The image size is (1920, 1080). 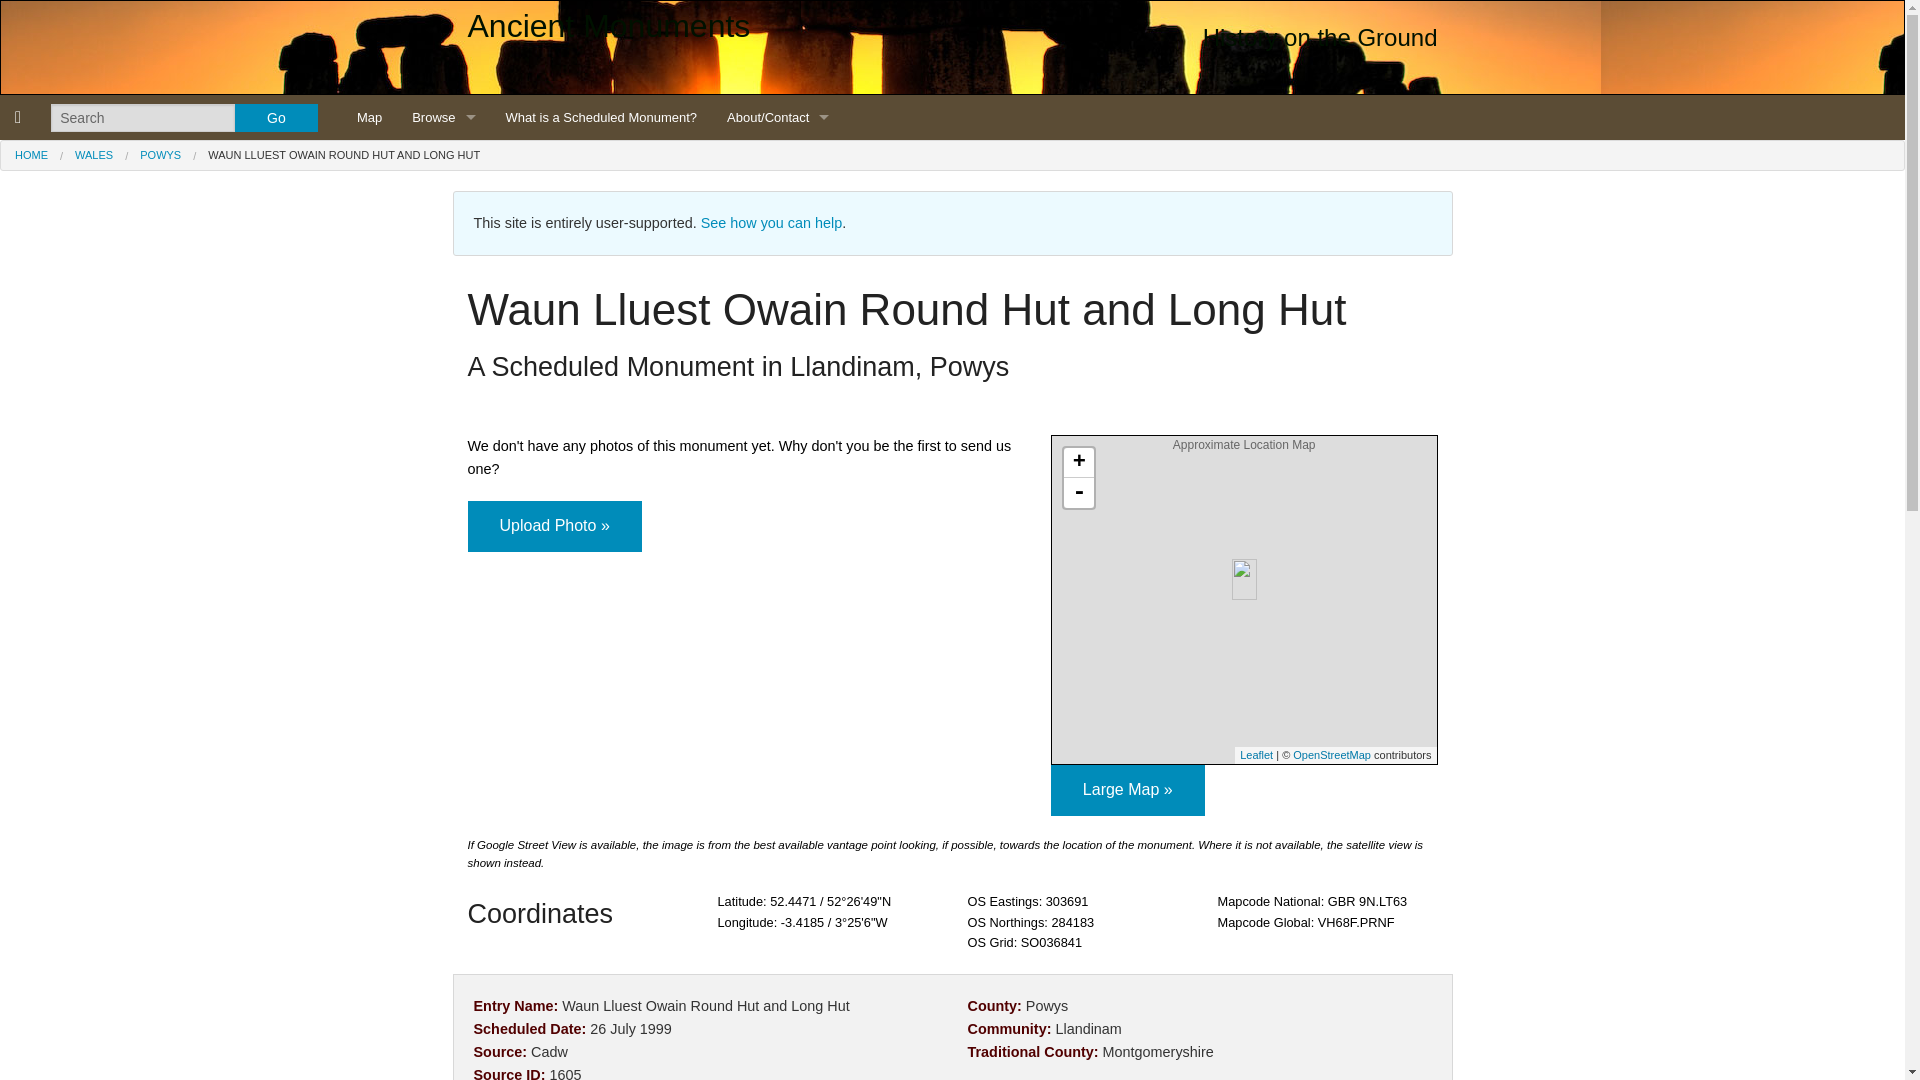 What do you see at coordinates (778, 477) in the screenshot?
I see `Donate` at bounding box center [778, 477].